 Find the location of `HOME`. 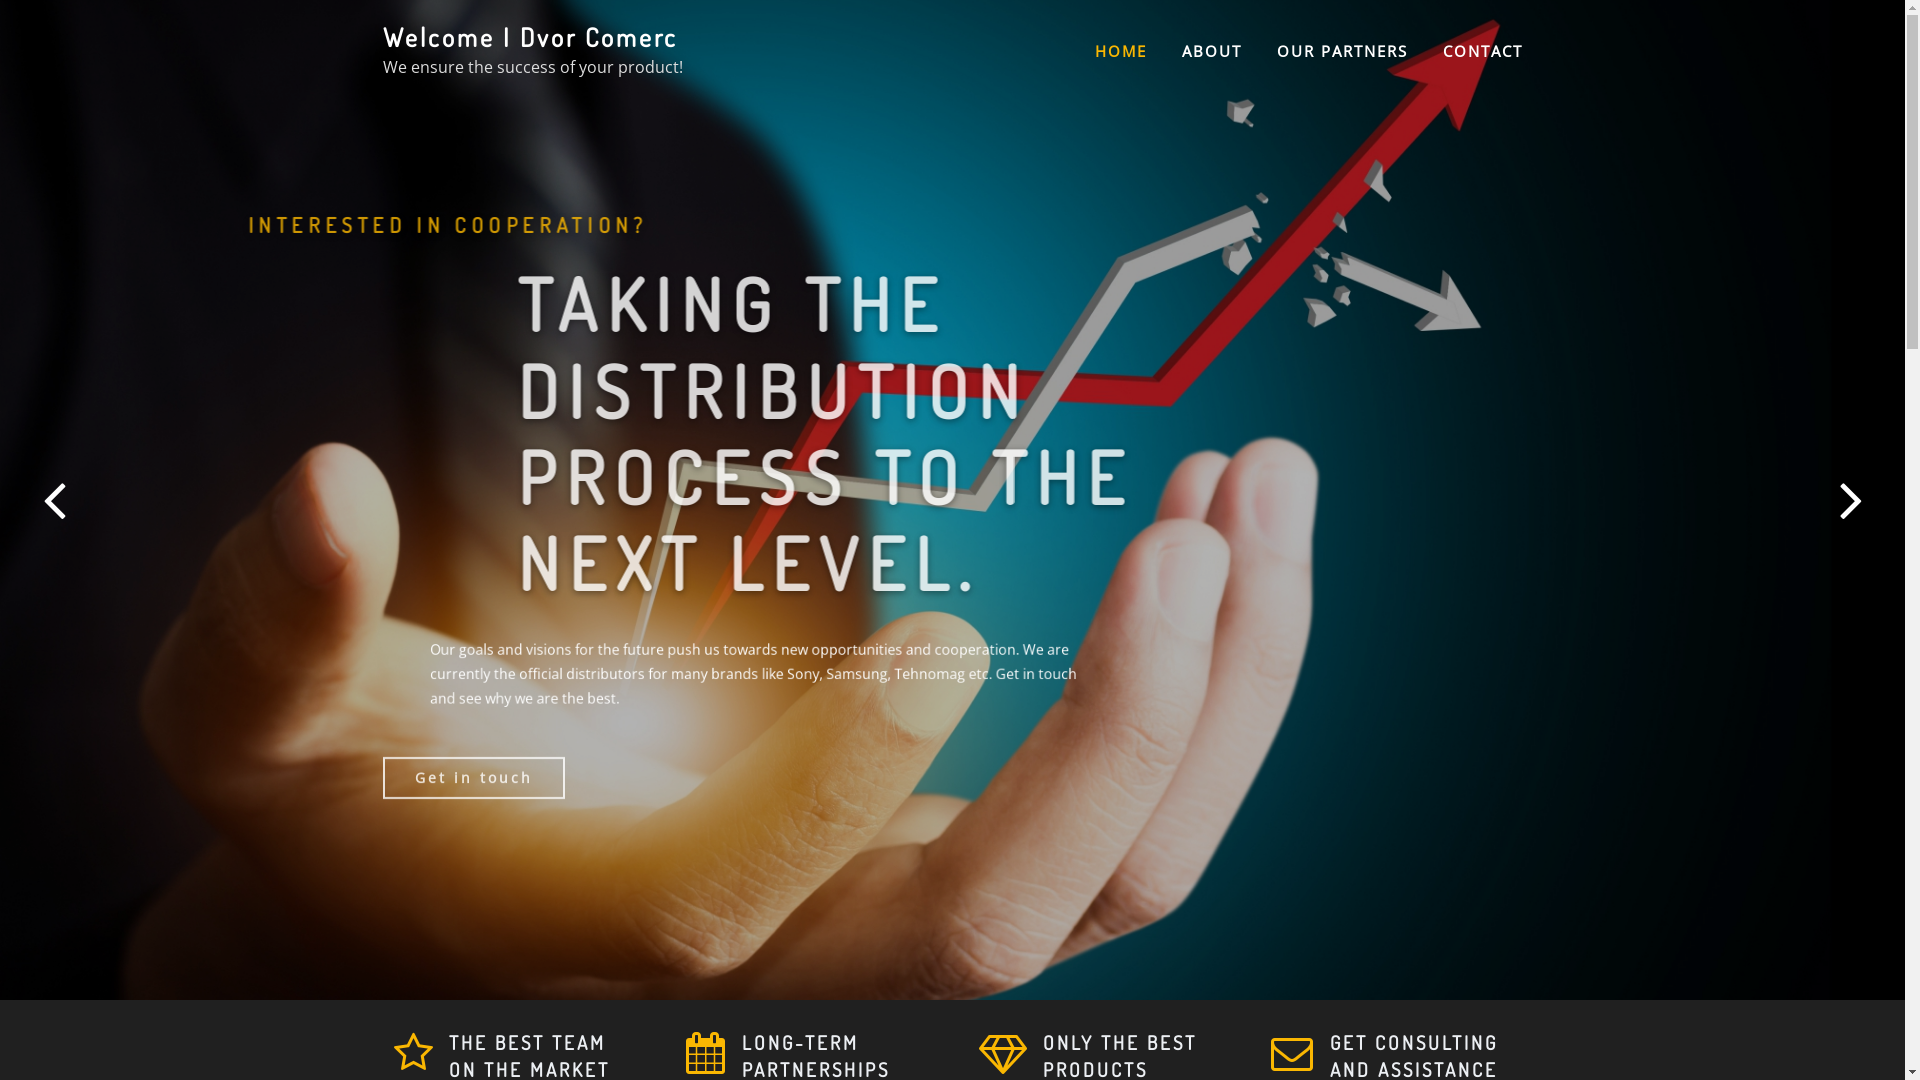

HOME is located at coordinates (1120, 51).